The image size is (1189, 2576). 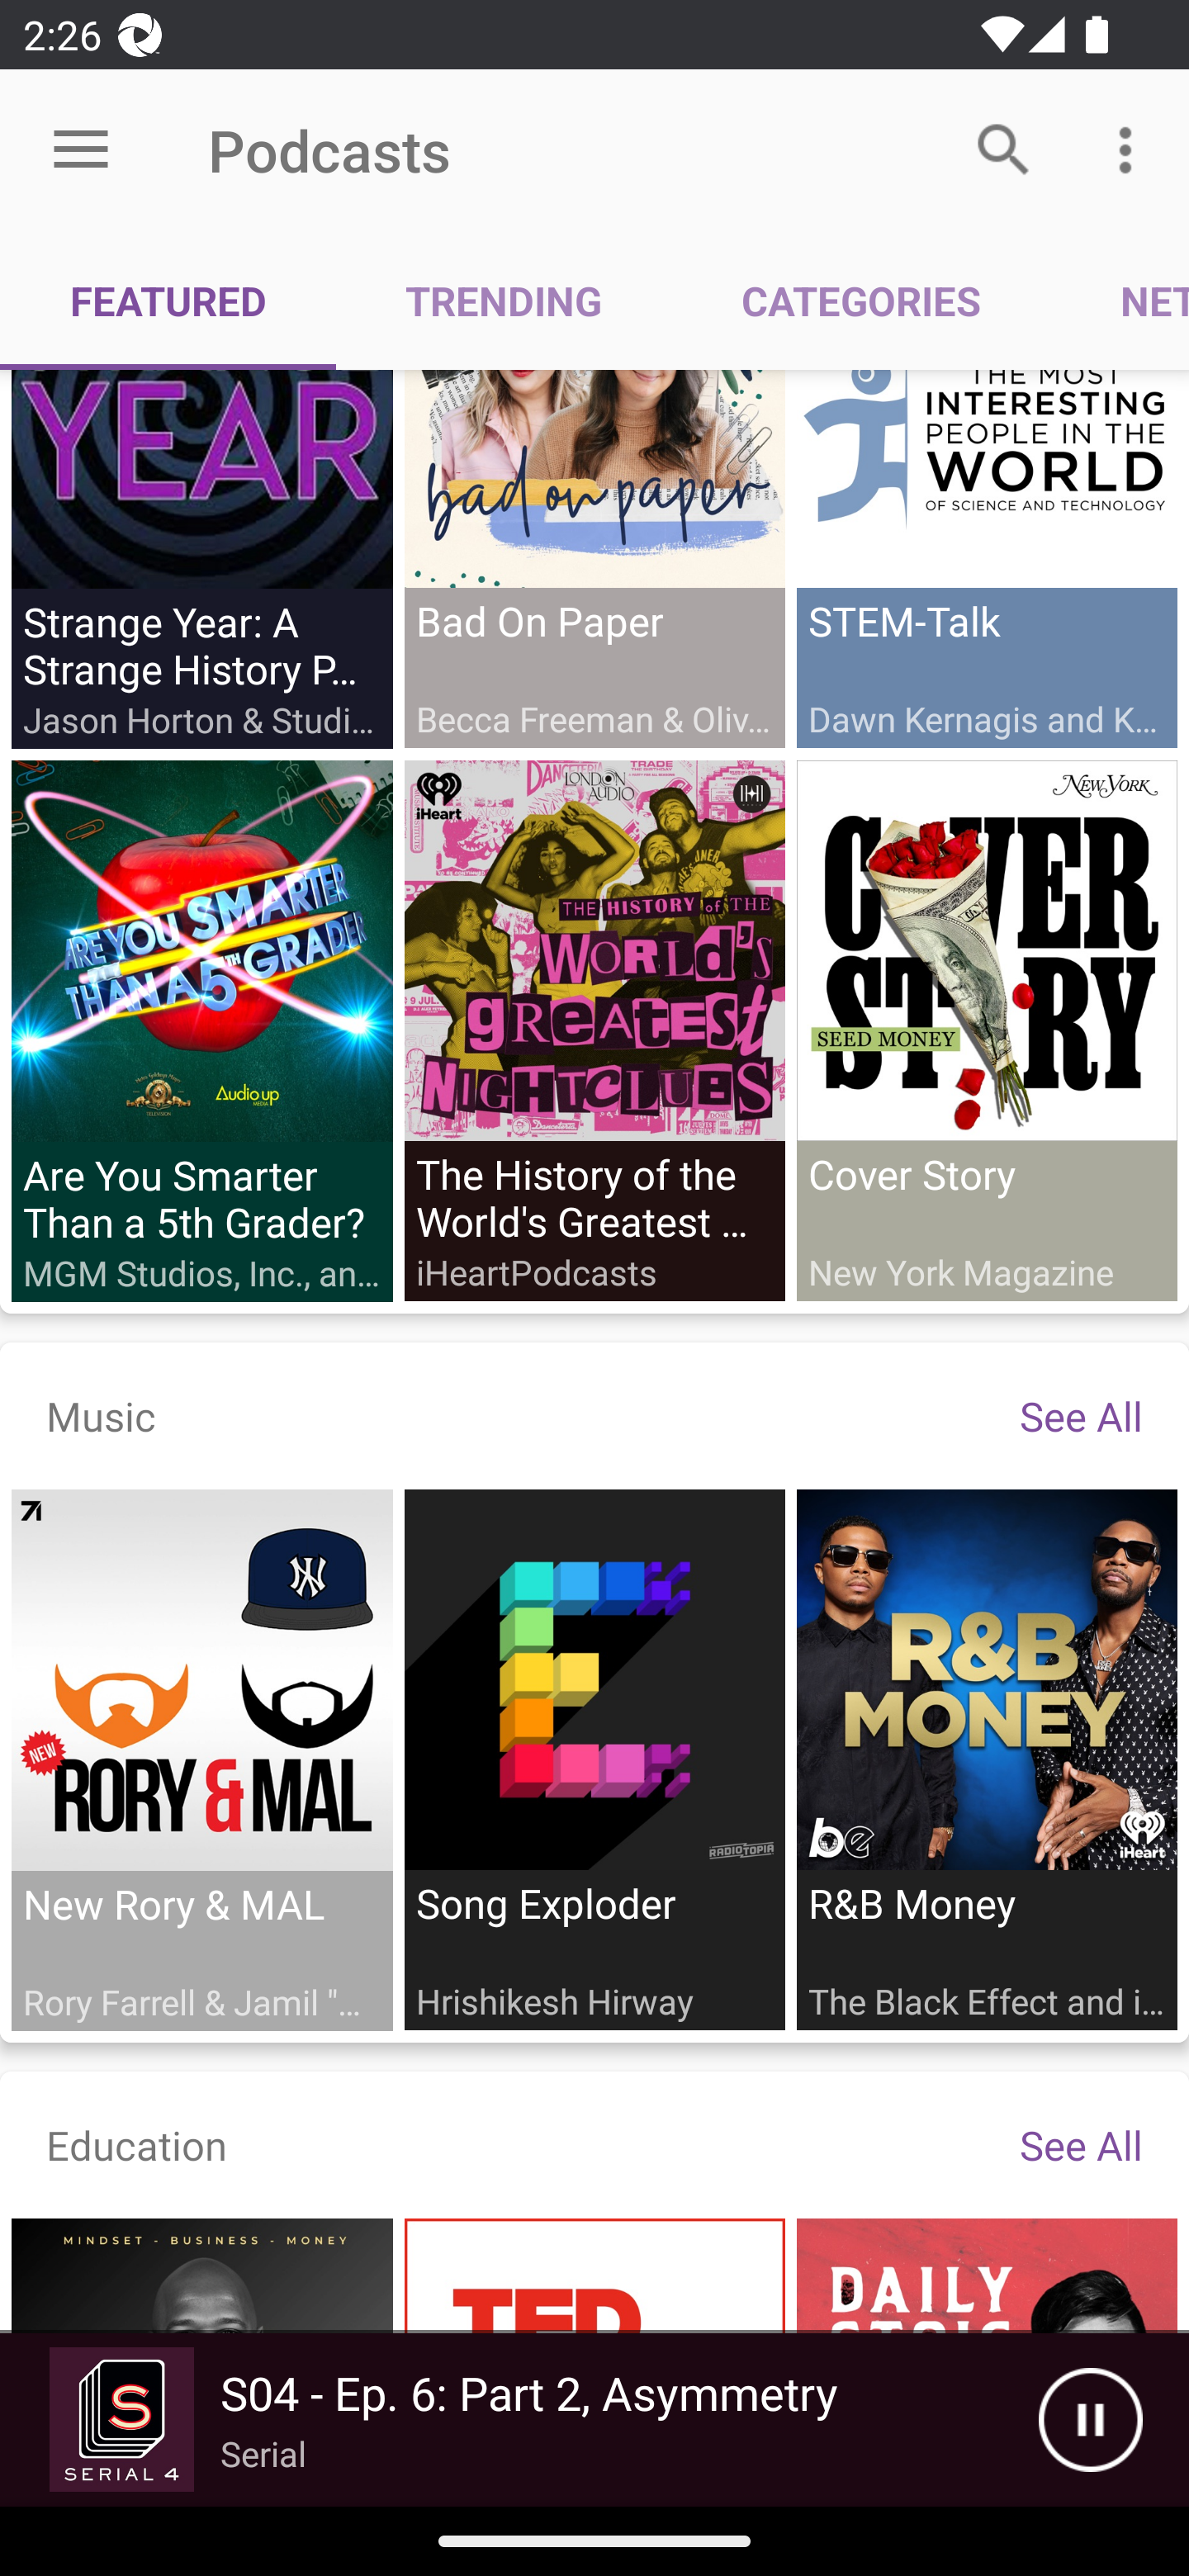 What do you see at coordinates (594, 1759) in the screenshot?
I see `Song Exploder Hrishikesh Hirway` at bounding box center [594, 1759].